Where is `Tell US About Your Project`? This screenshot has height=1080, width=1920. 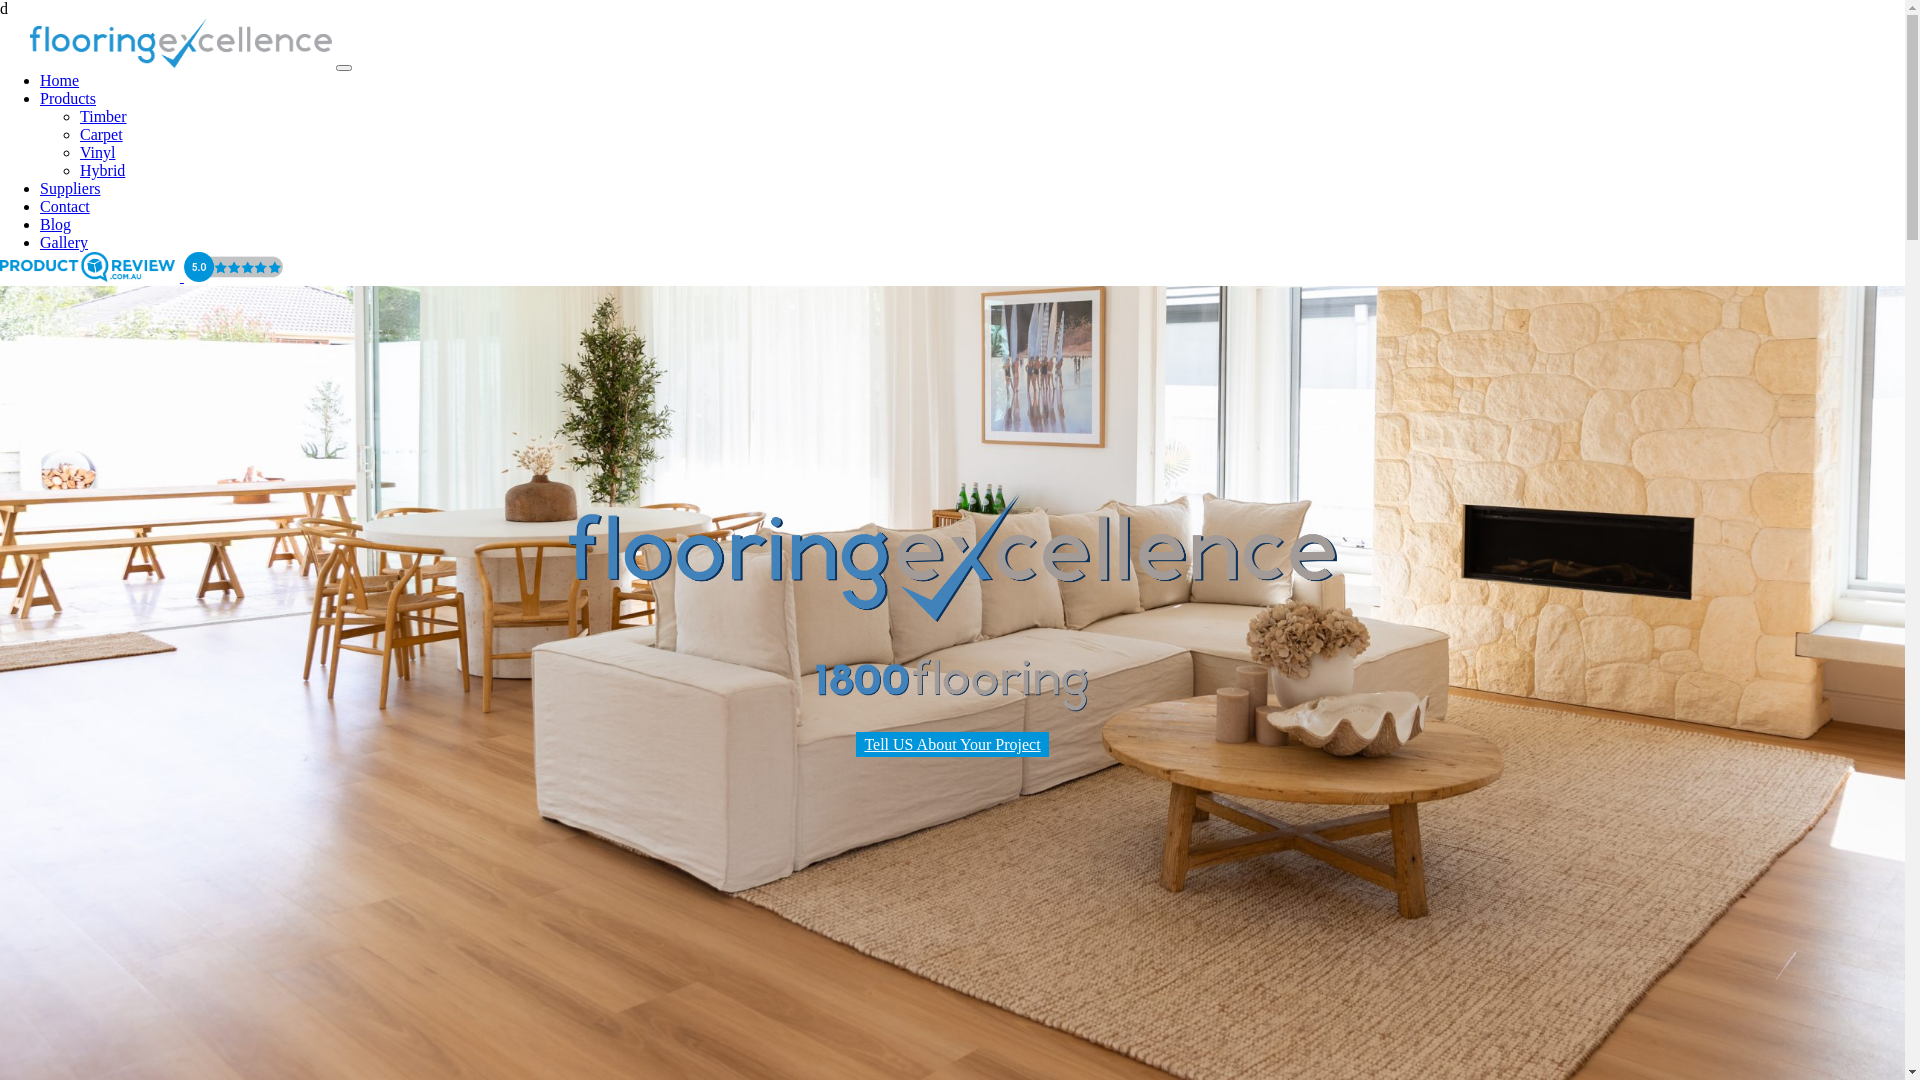
Tell US About Your Project is located at coordinates (952, 744).